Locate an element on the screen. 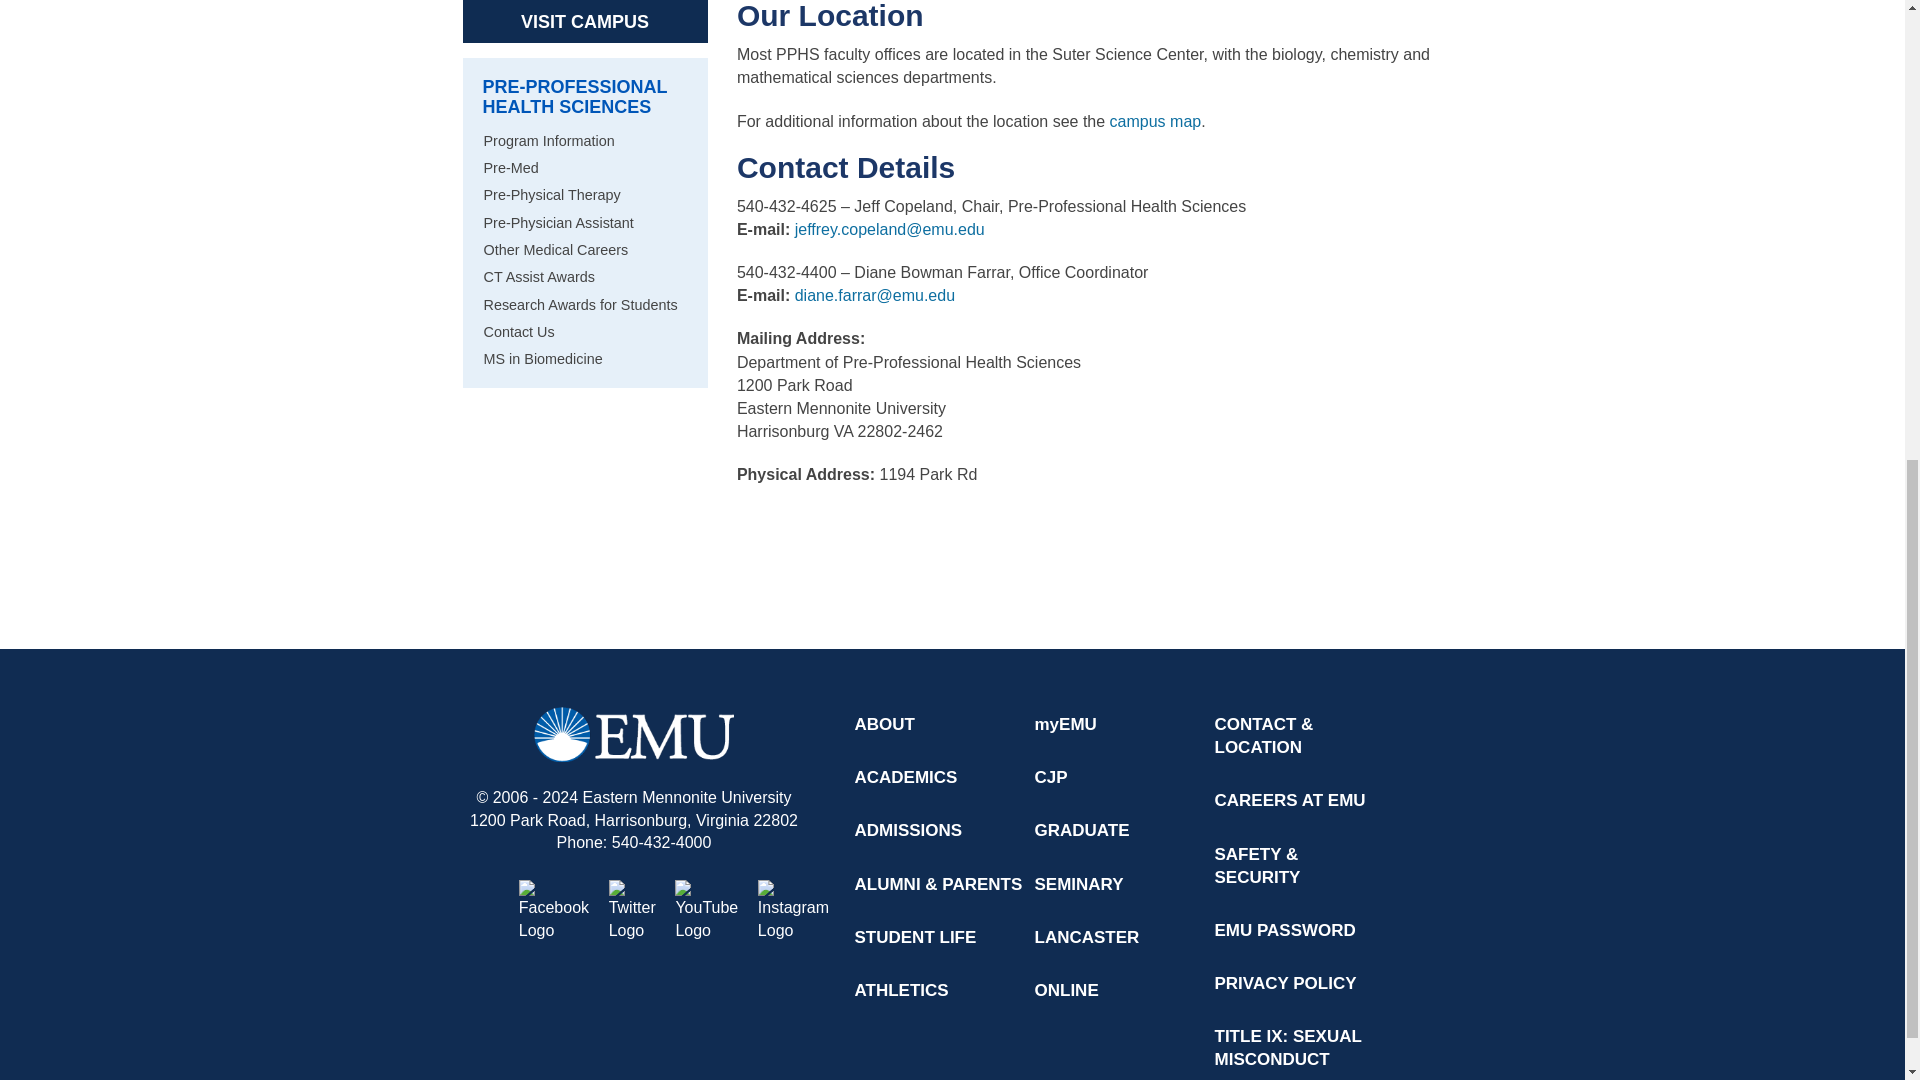 The image size is (1920, 1080). Academics is located at coordinates (910, 777).